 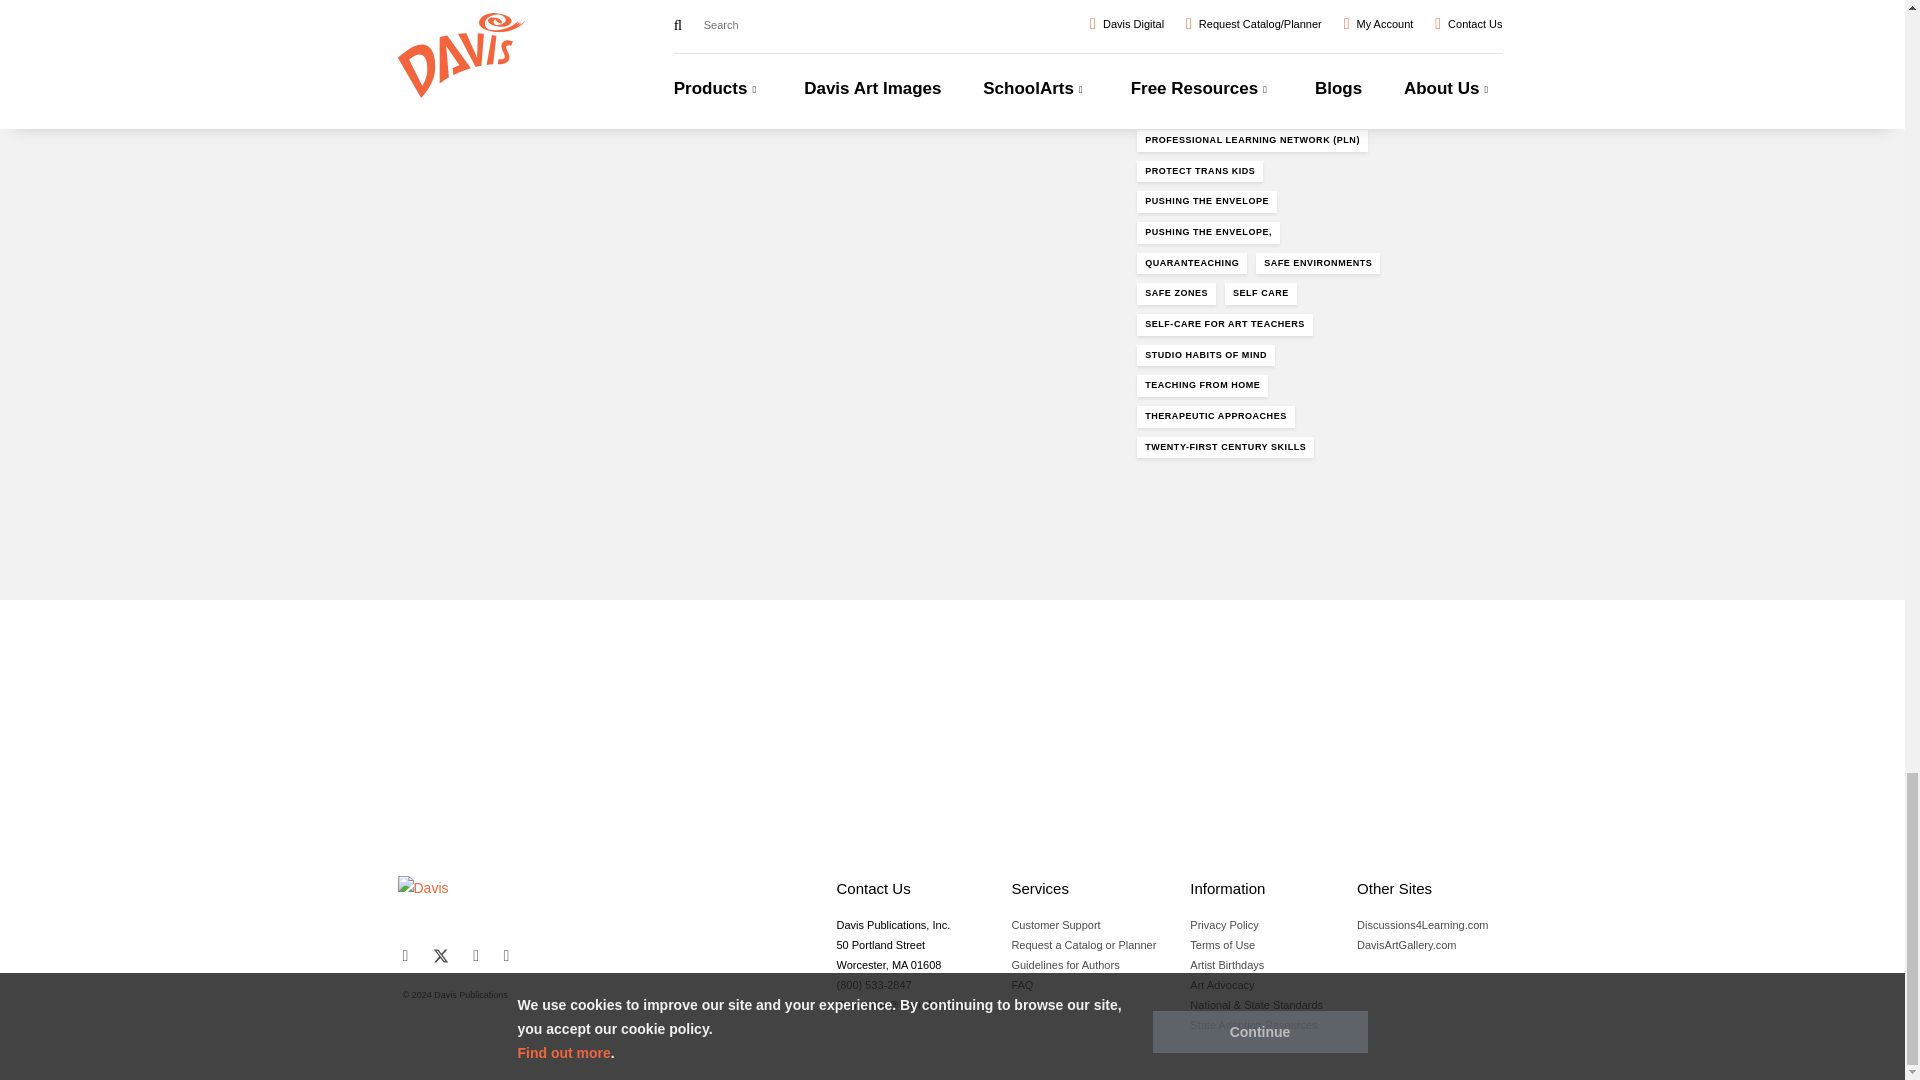 What do you see at coordinates (506, 956) in the screenshot?
I see `Davis on Pinterest` at bounding box center [506, 956].